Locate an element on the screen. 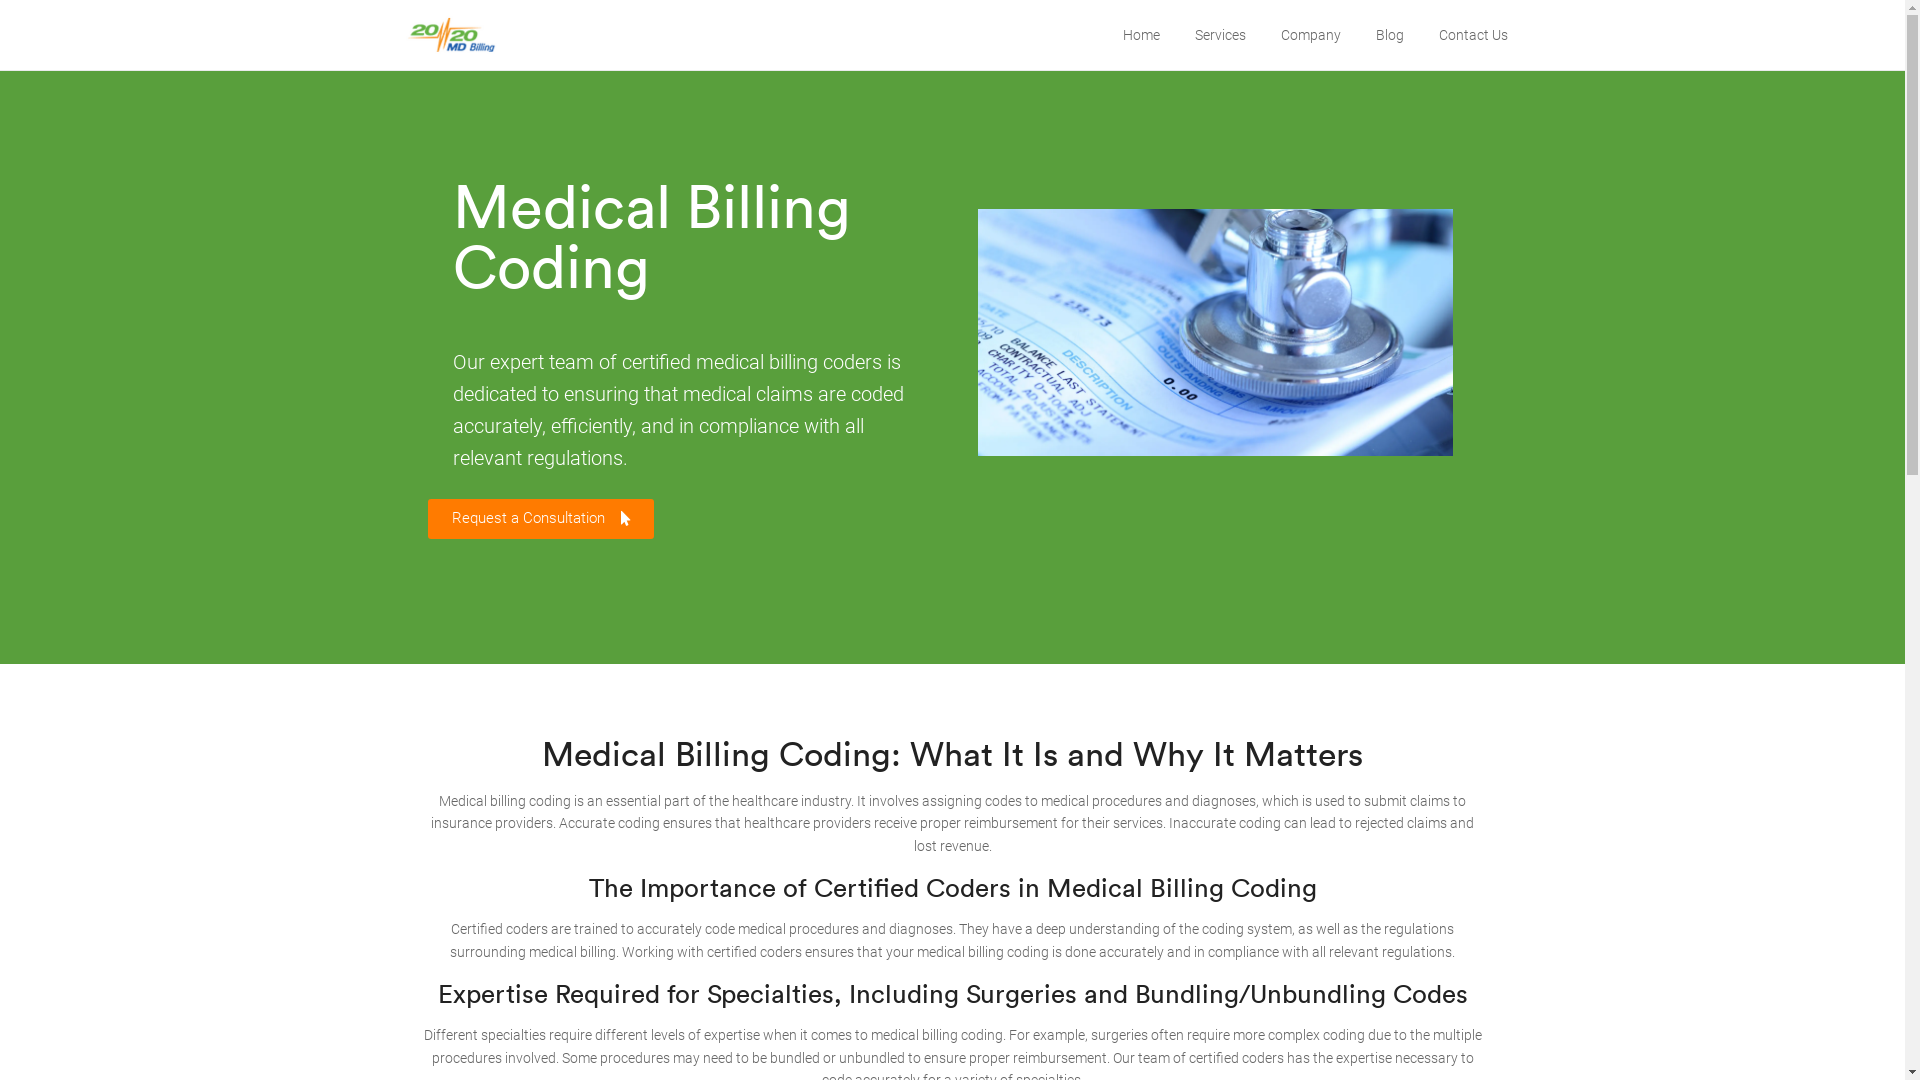  Blog is located at coordinates (412, 879).